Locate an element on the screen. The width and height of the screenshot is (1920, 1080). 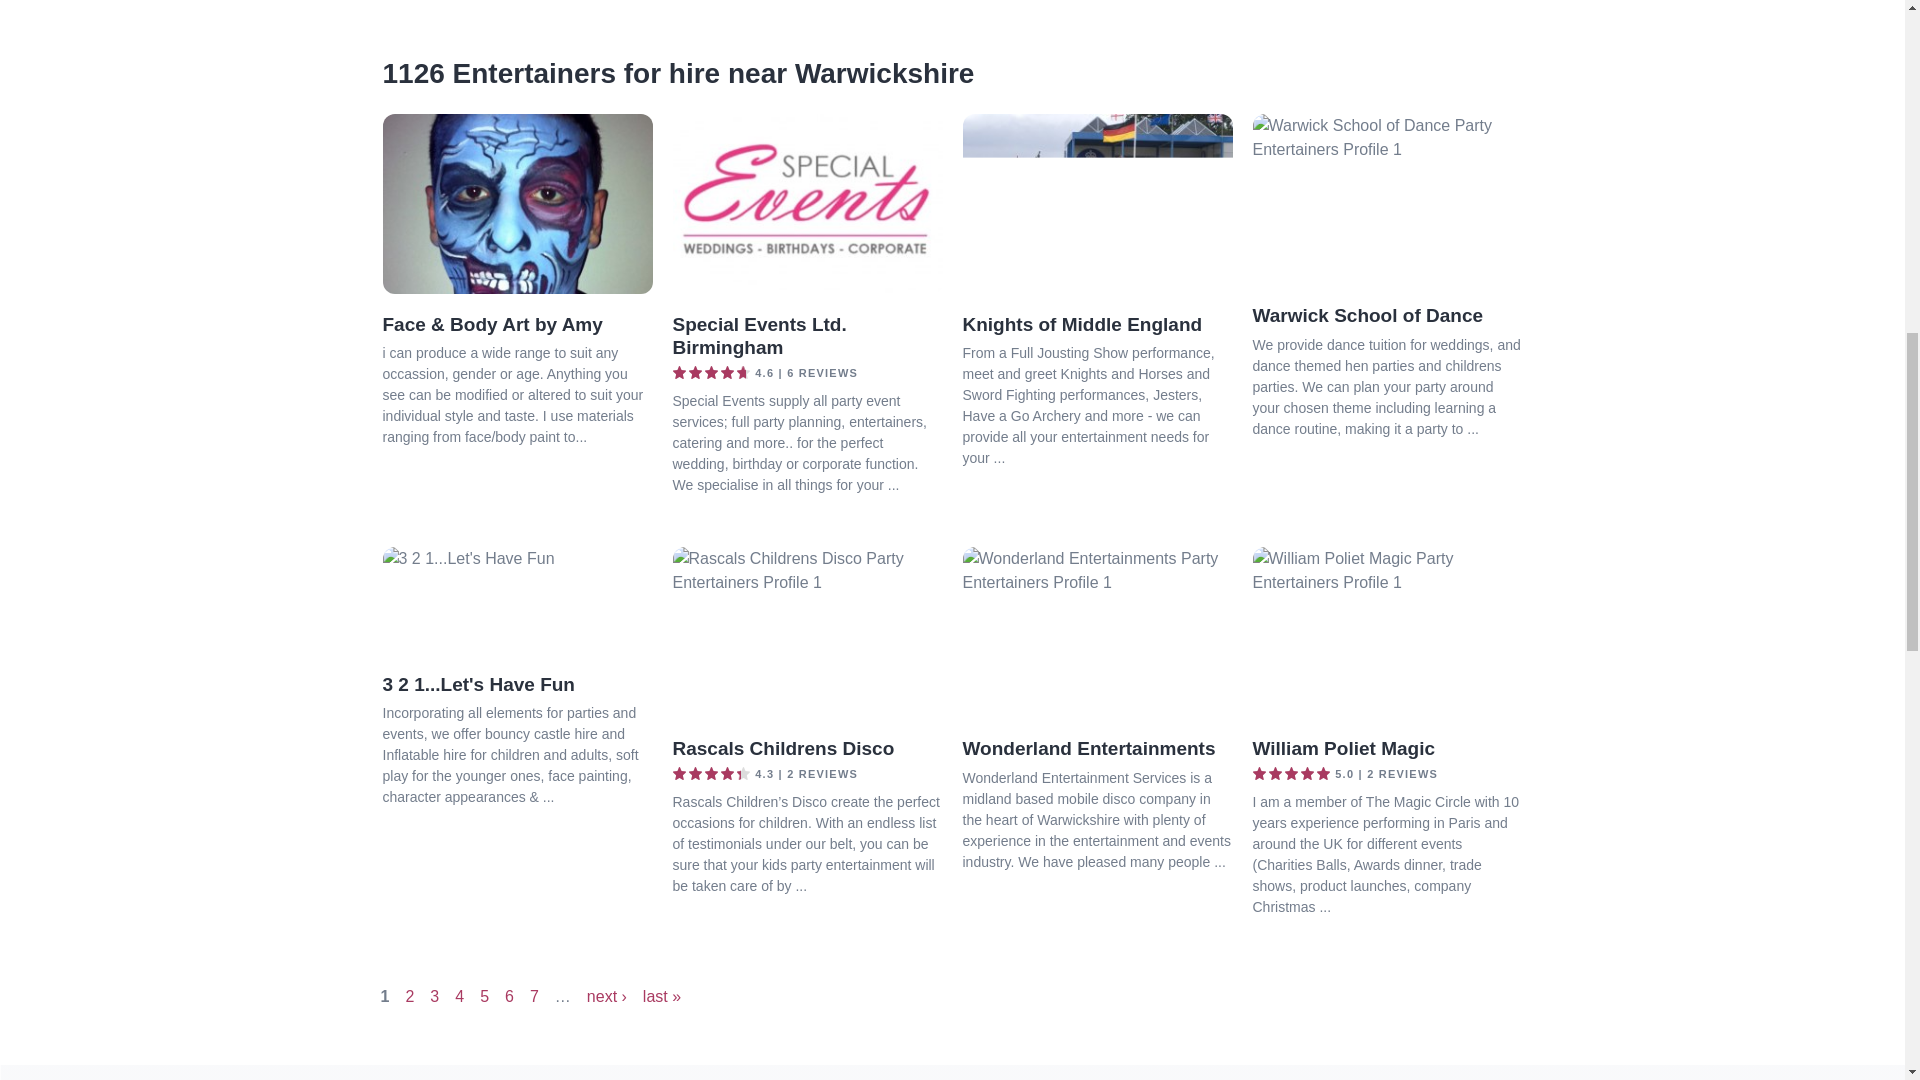
Wonderland Entertainments is located at coordinates (1088, 748).